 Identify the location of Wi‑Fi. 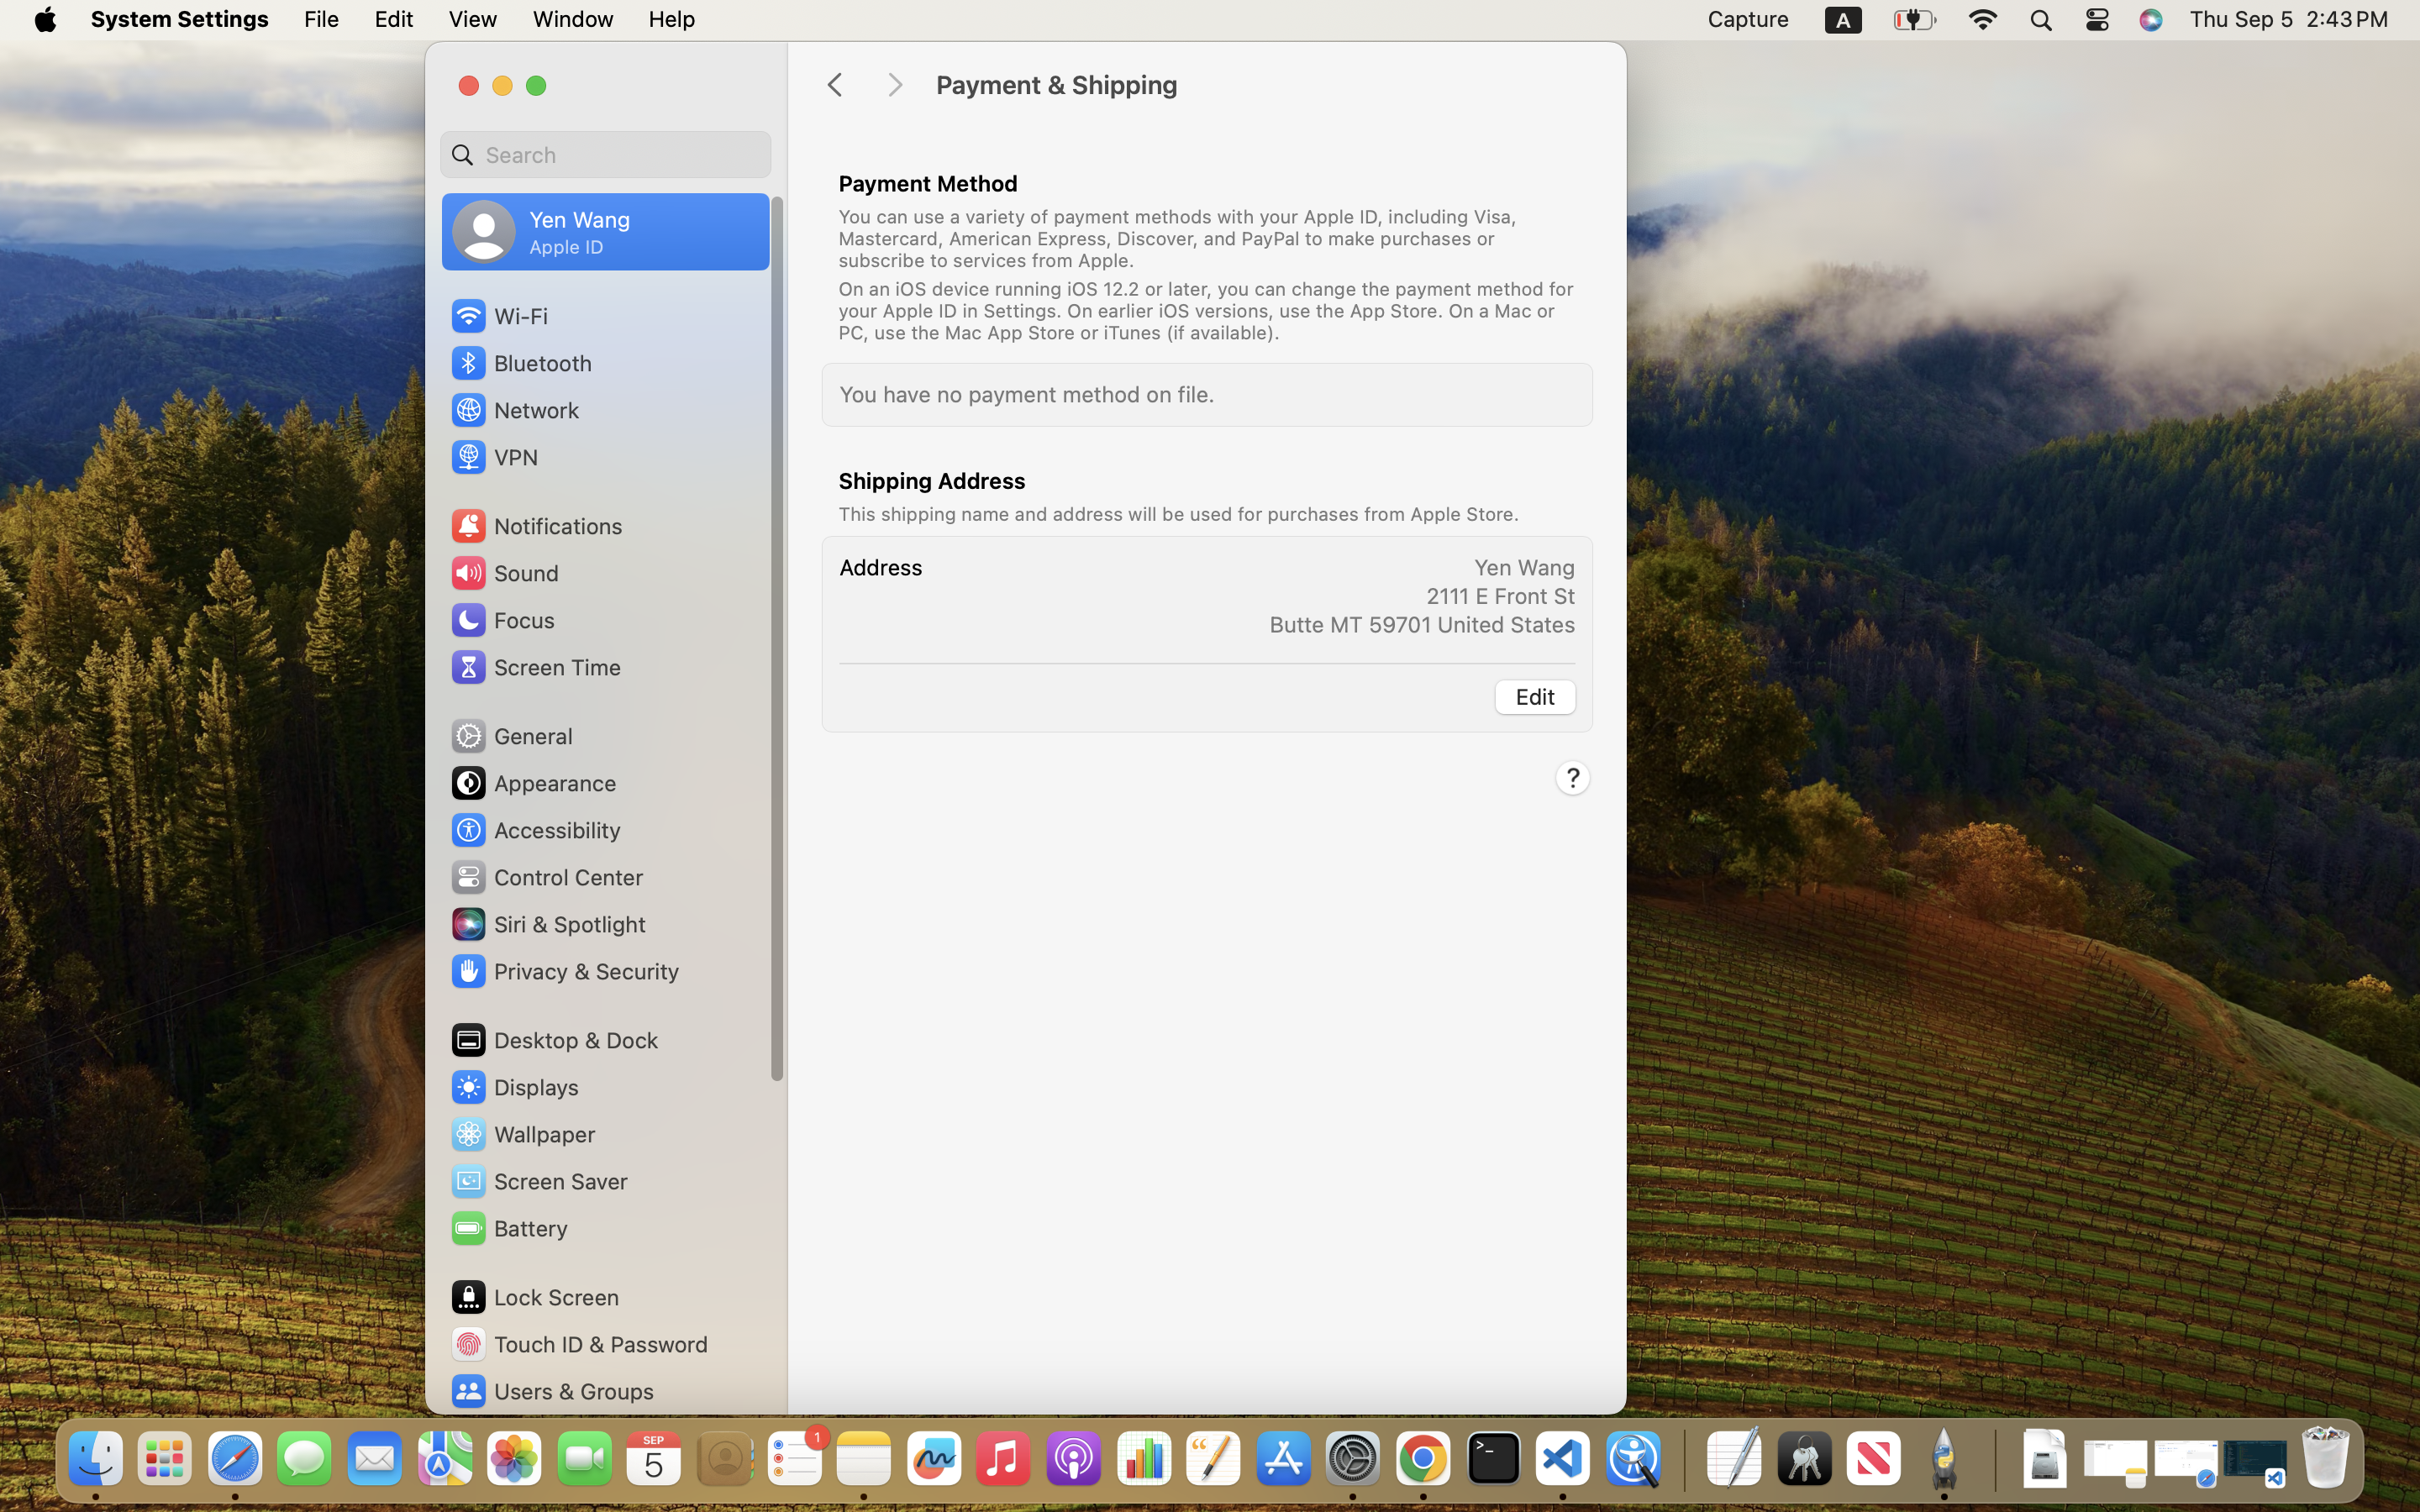
(498, 316).